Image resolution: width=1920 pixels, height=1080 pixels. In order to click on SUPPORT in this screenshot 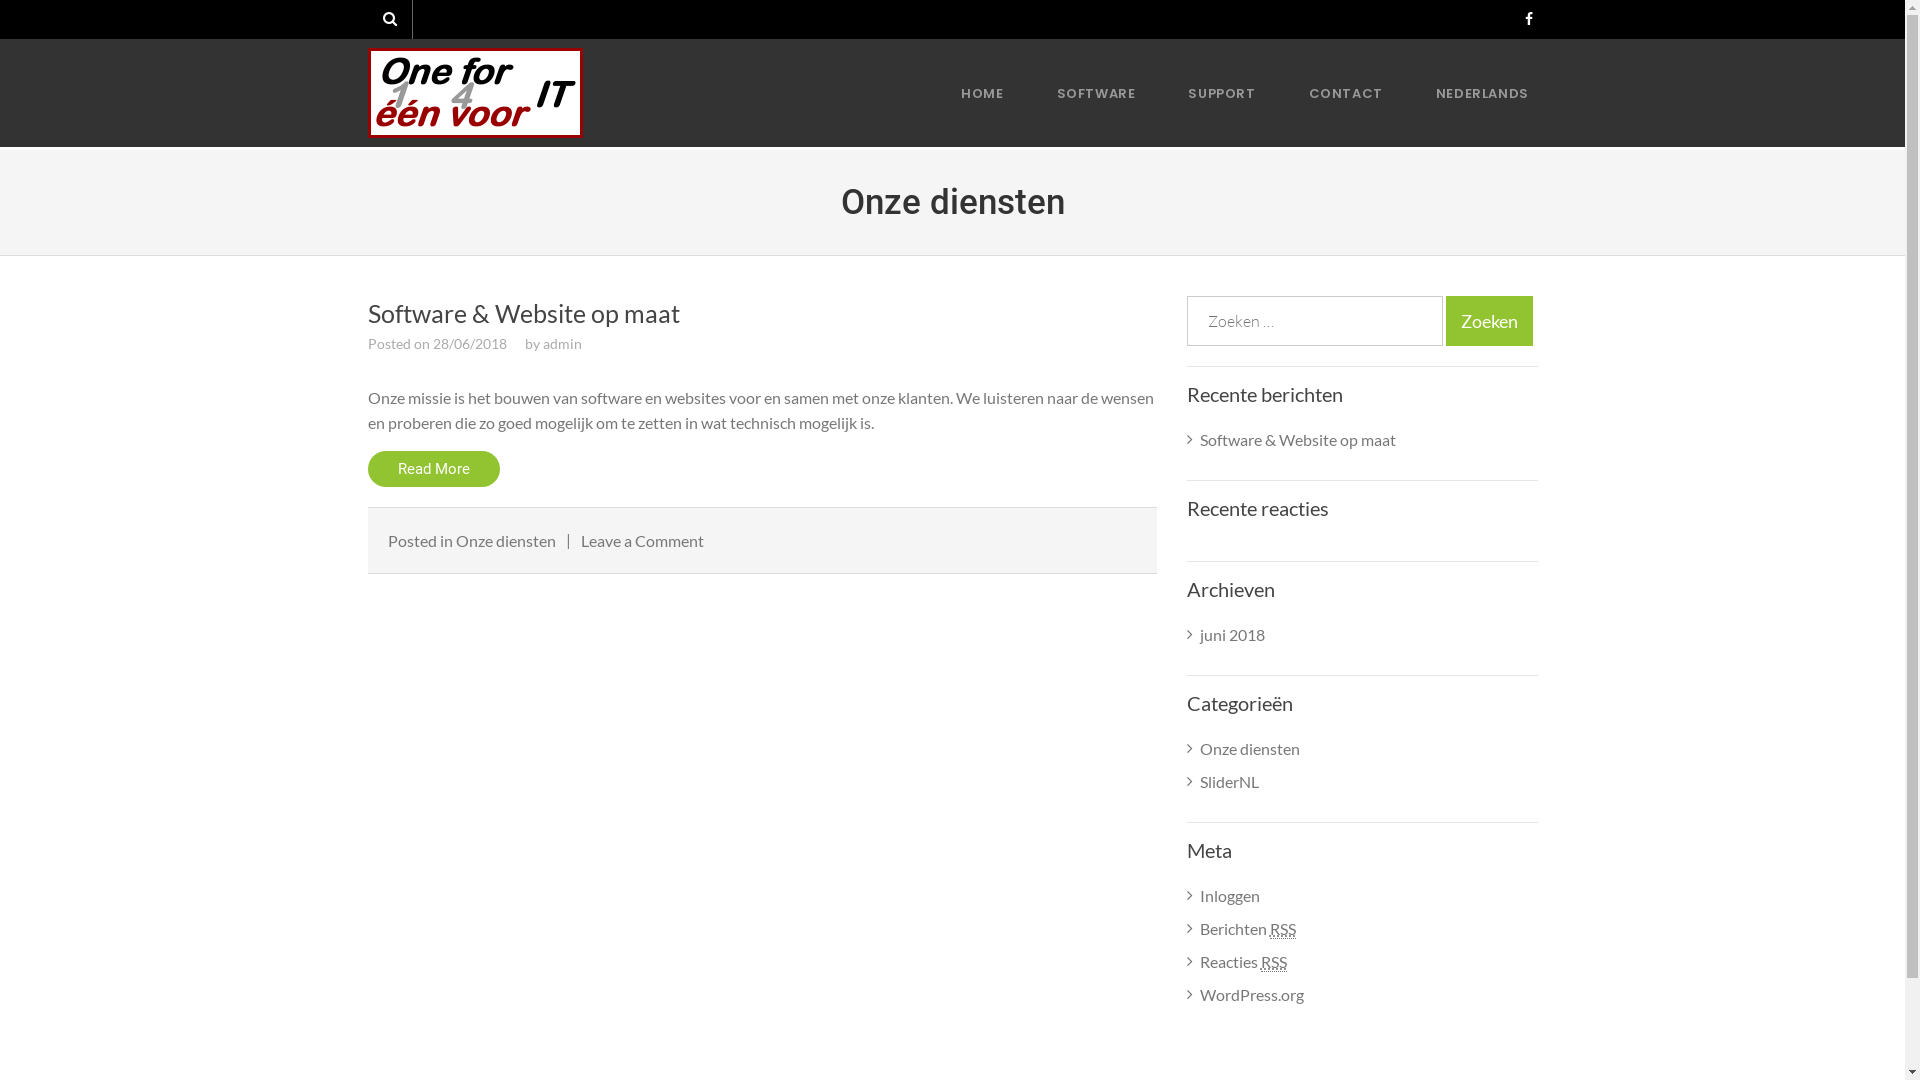, I will do `click(1222, 92)`.